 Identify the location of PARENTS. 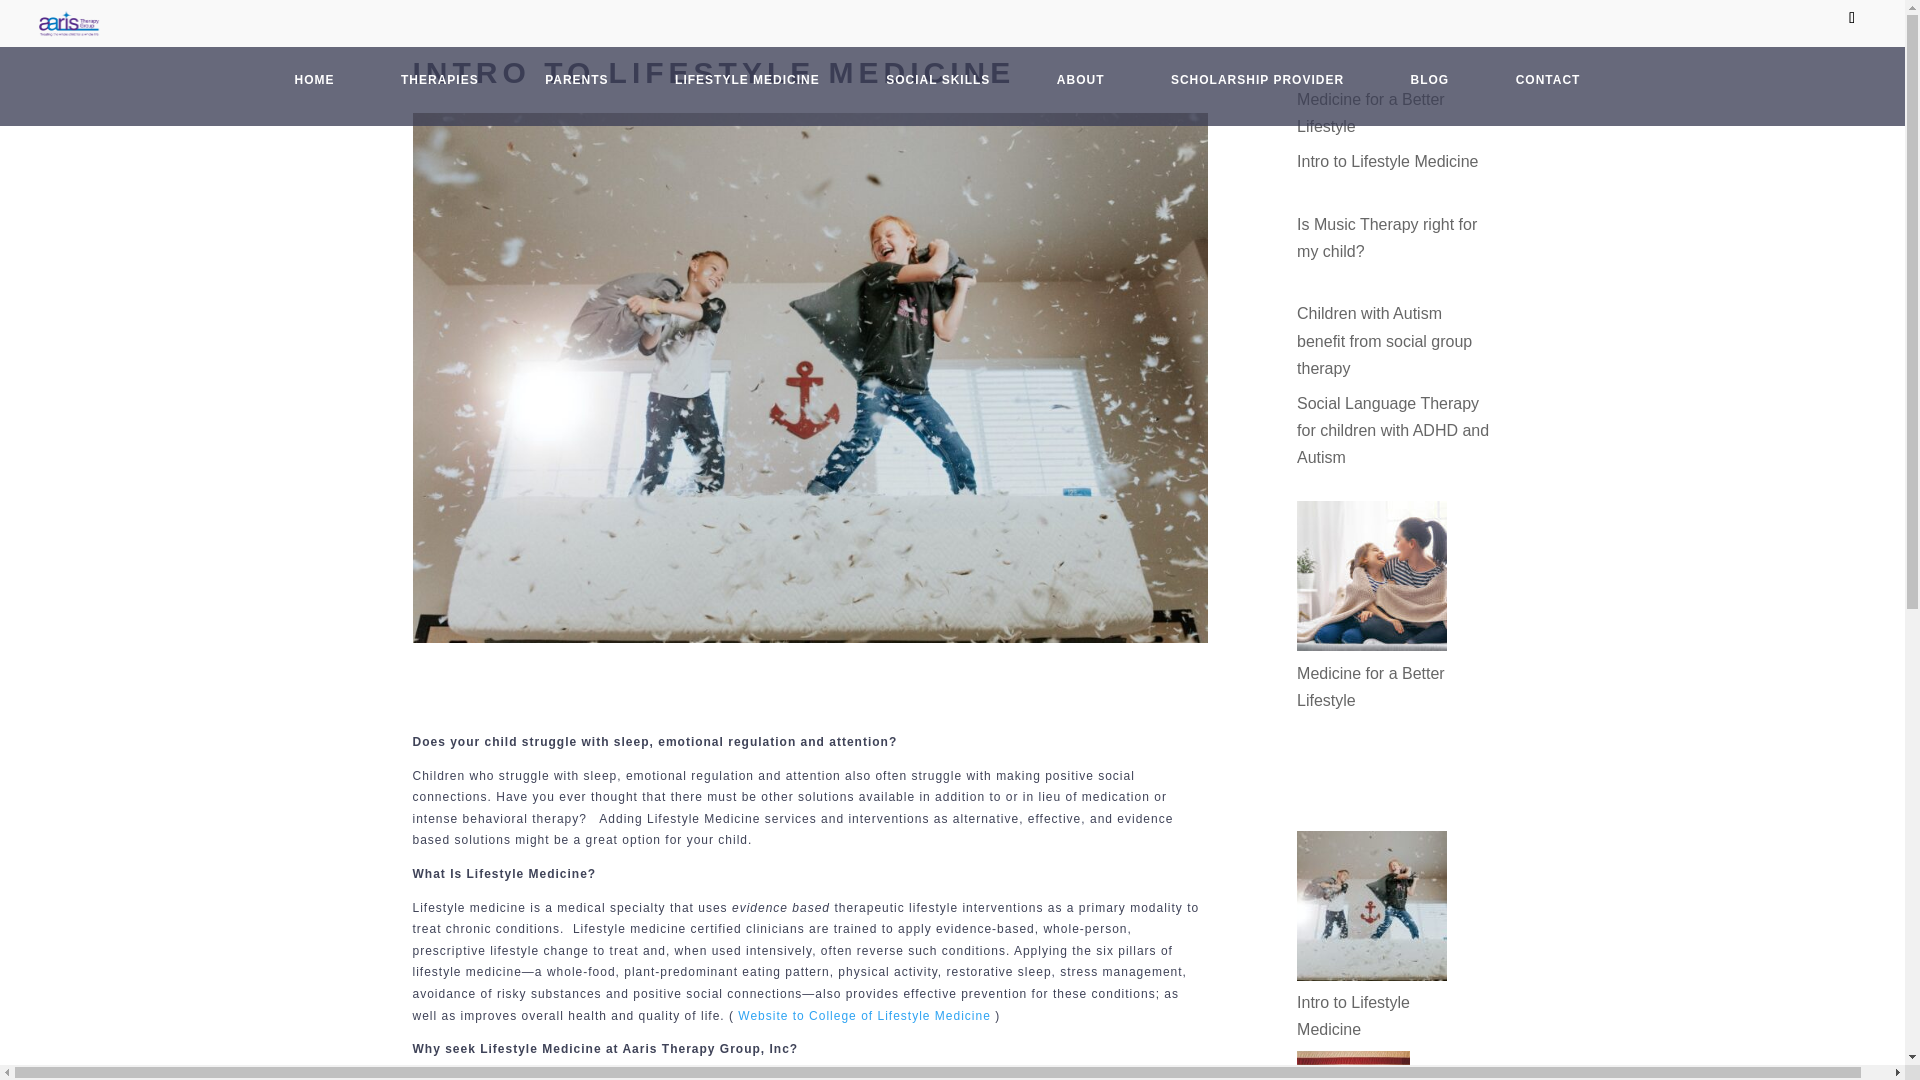
(576, 88).